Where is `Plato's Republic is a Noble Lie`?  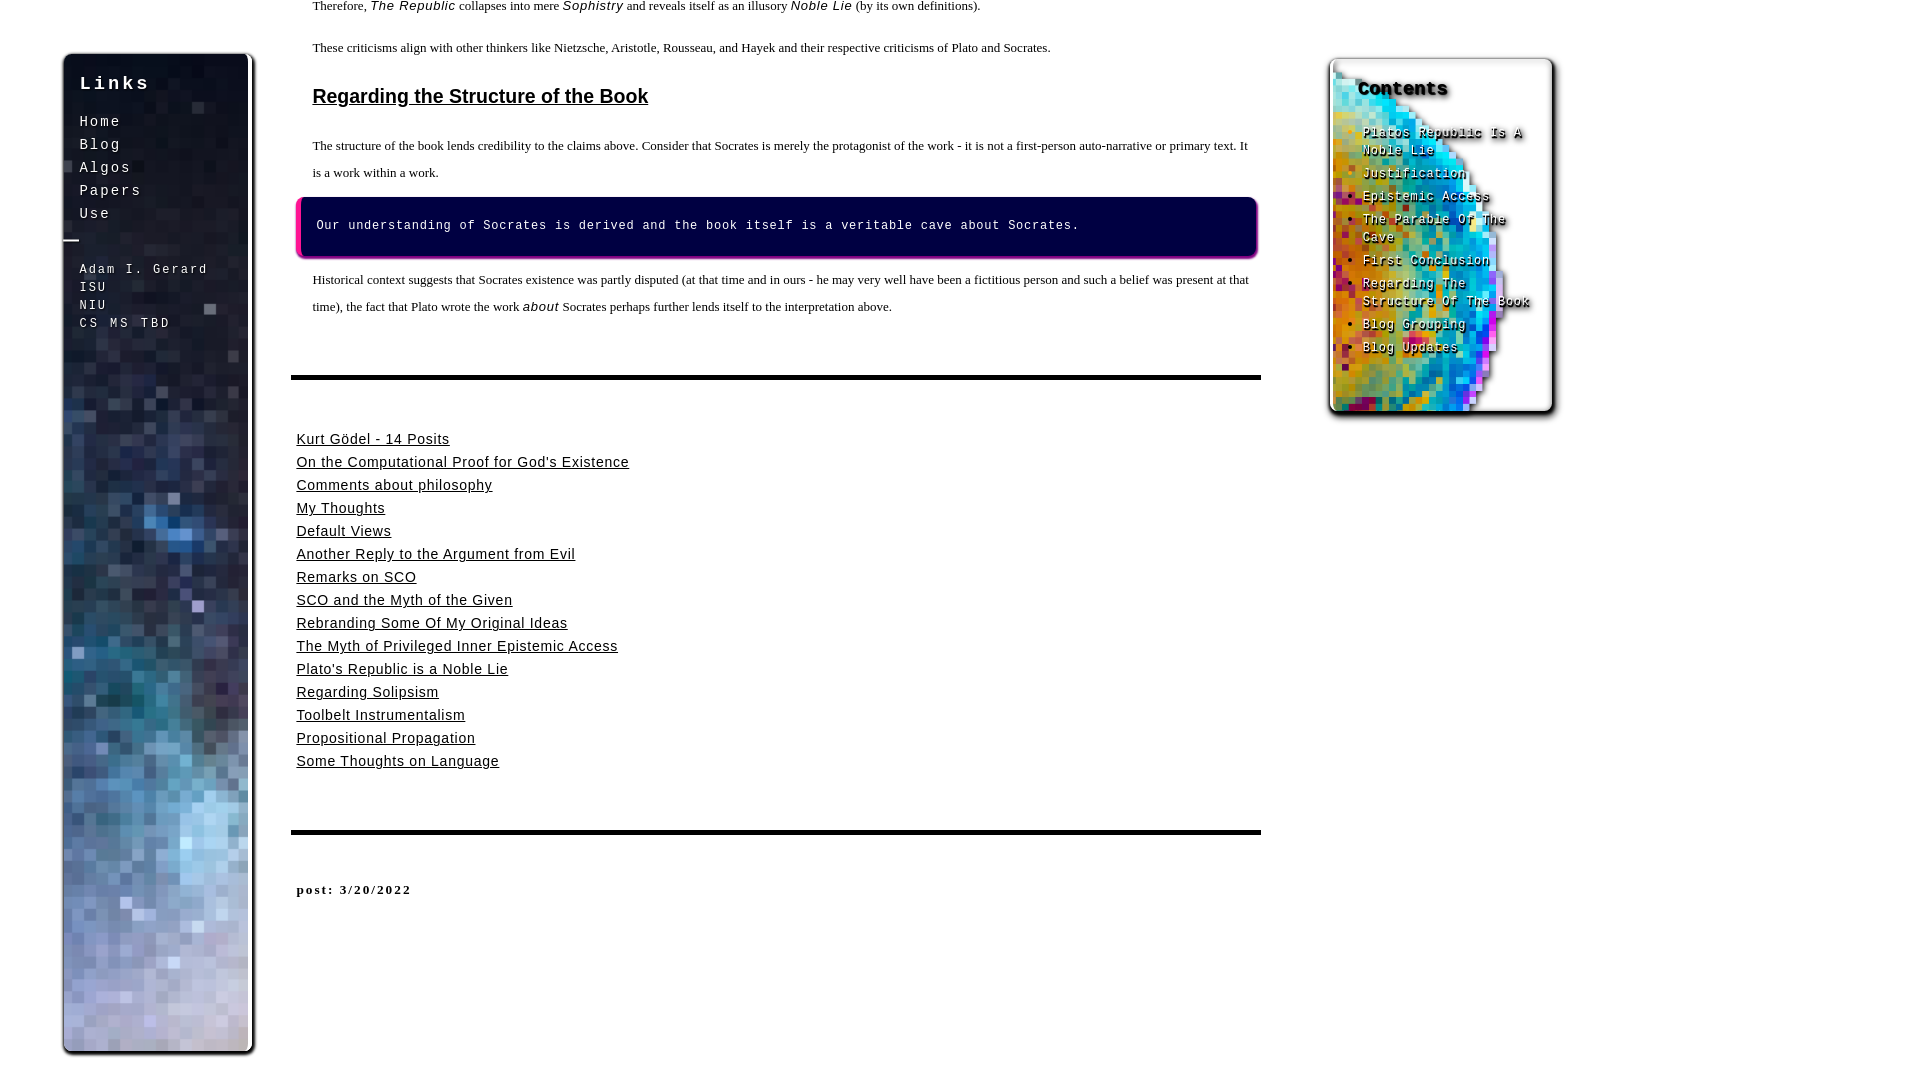
Plato's Republic is a Noble Lie is located at coordinates (402, 668).